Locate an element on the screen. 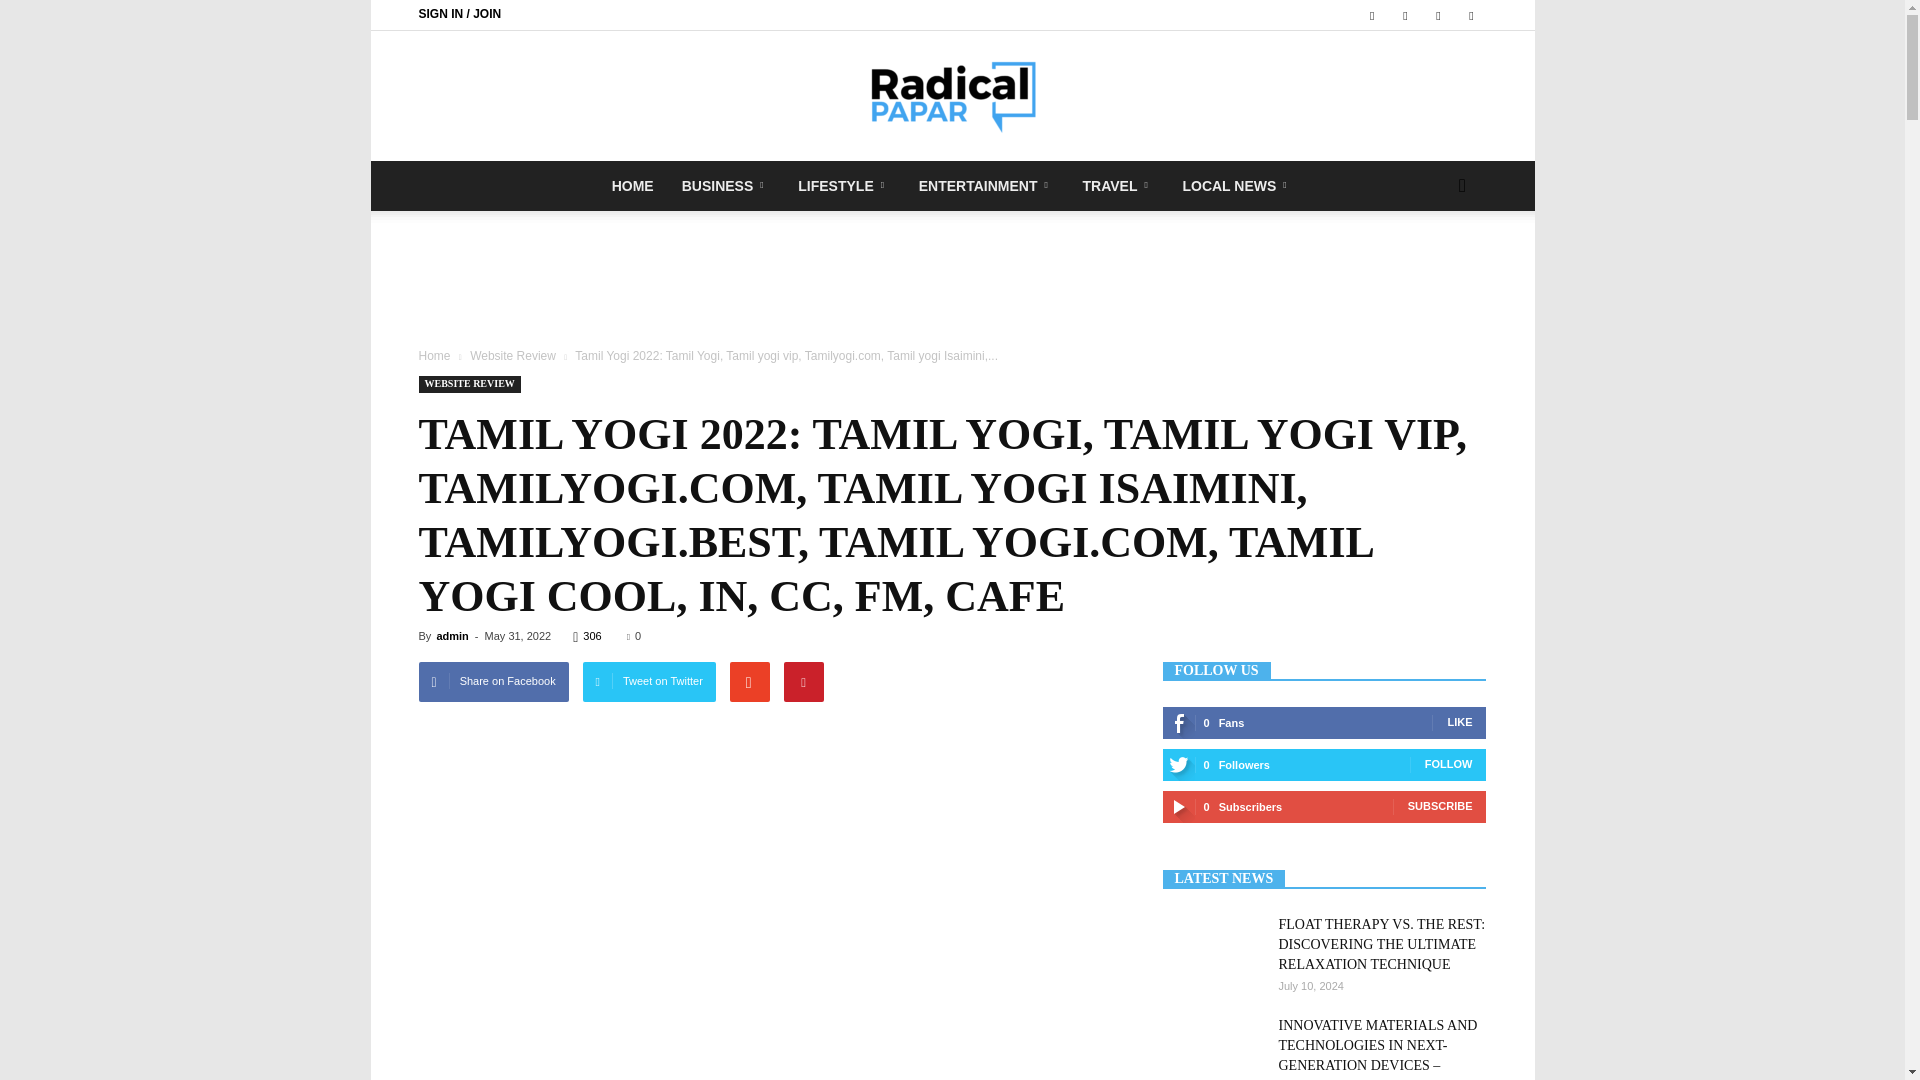 Image resolution: width=1920 pixels, height=1080 pixels. VKontakte is located at coordinates (1438, 15).